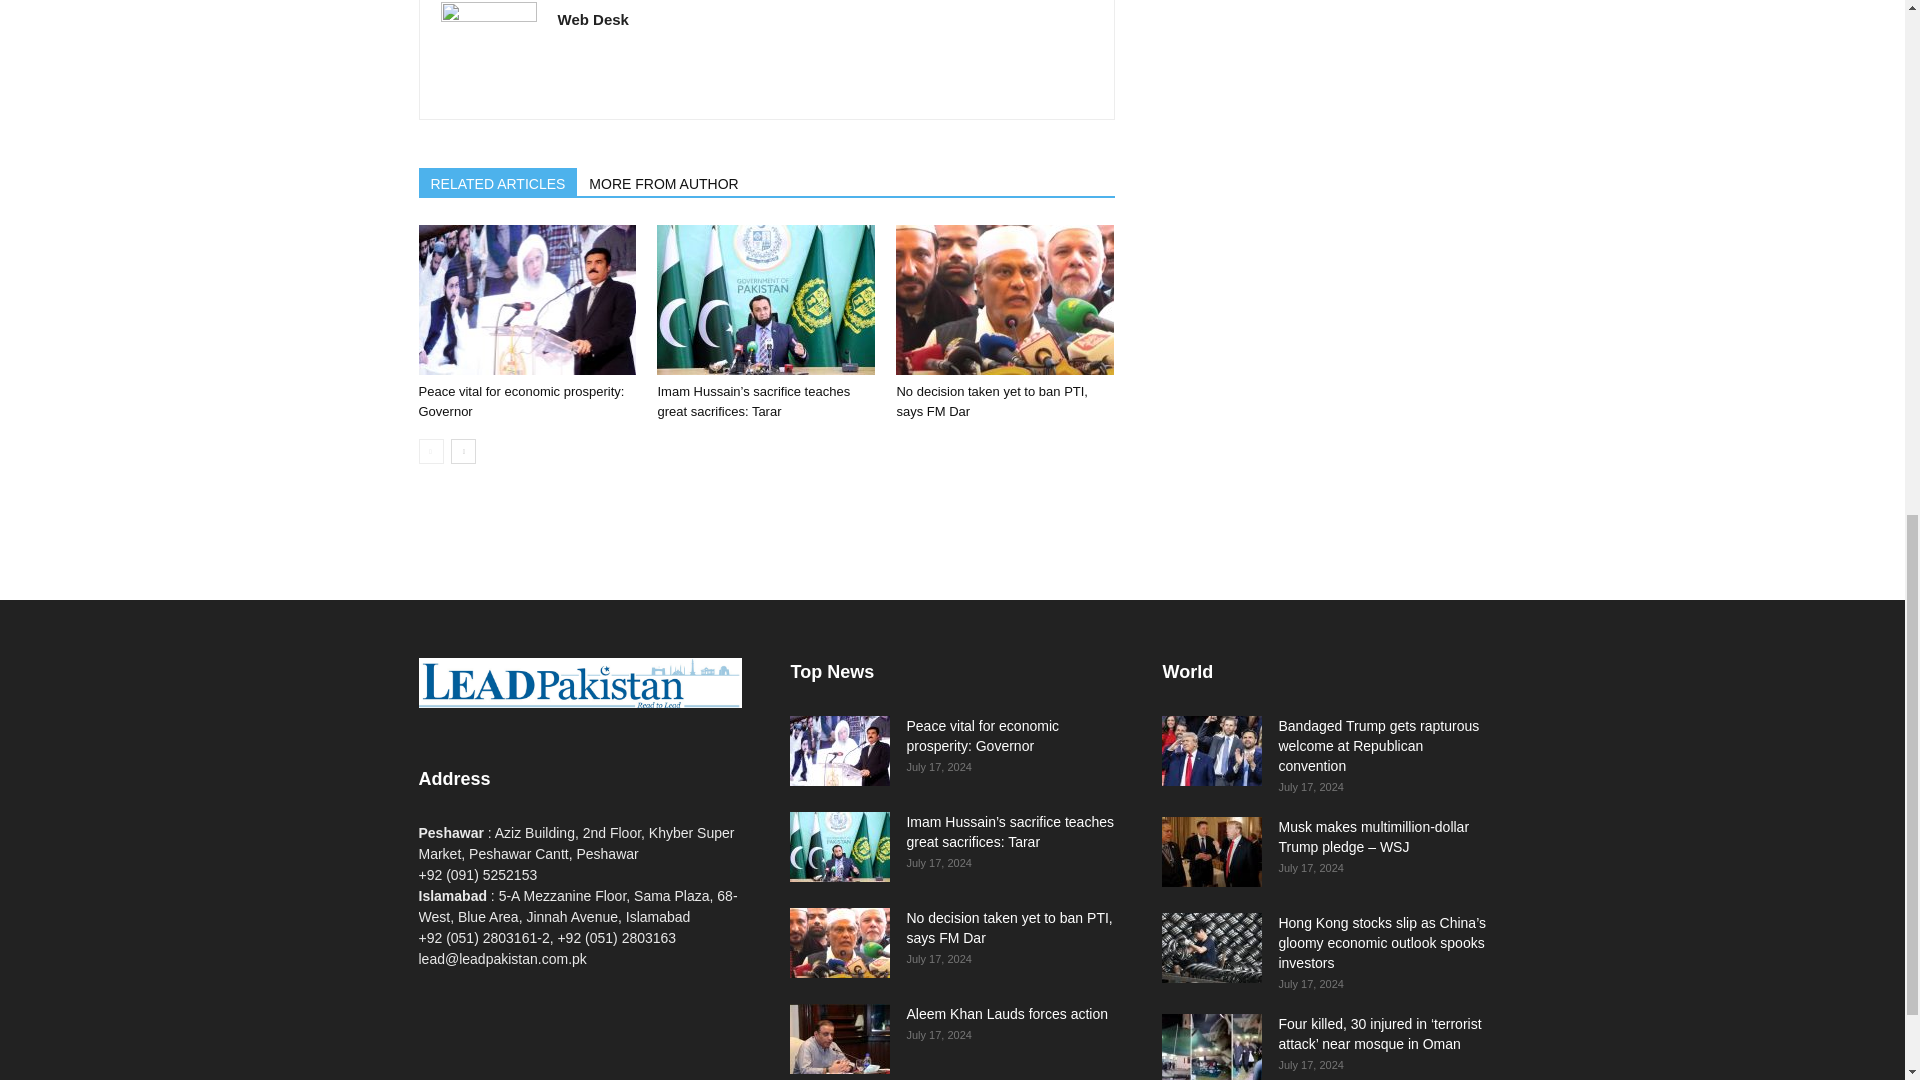  I want to click on Peace vital for economic prosperity: Governor, so click(526, 299).